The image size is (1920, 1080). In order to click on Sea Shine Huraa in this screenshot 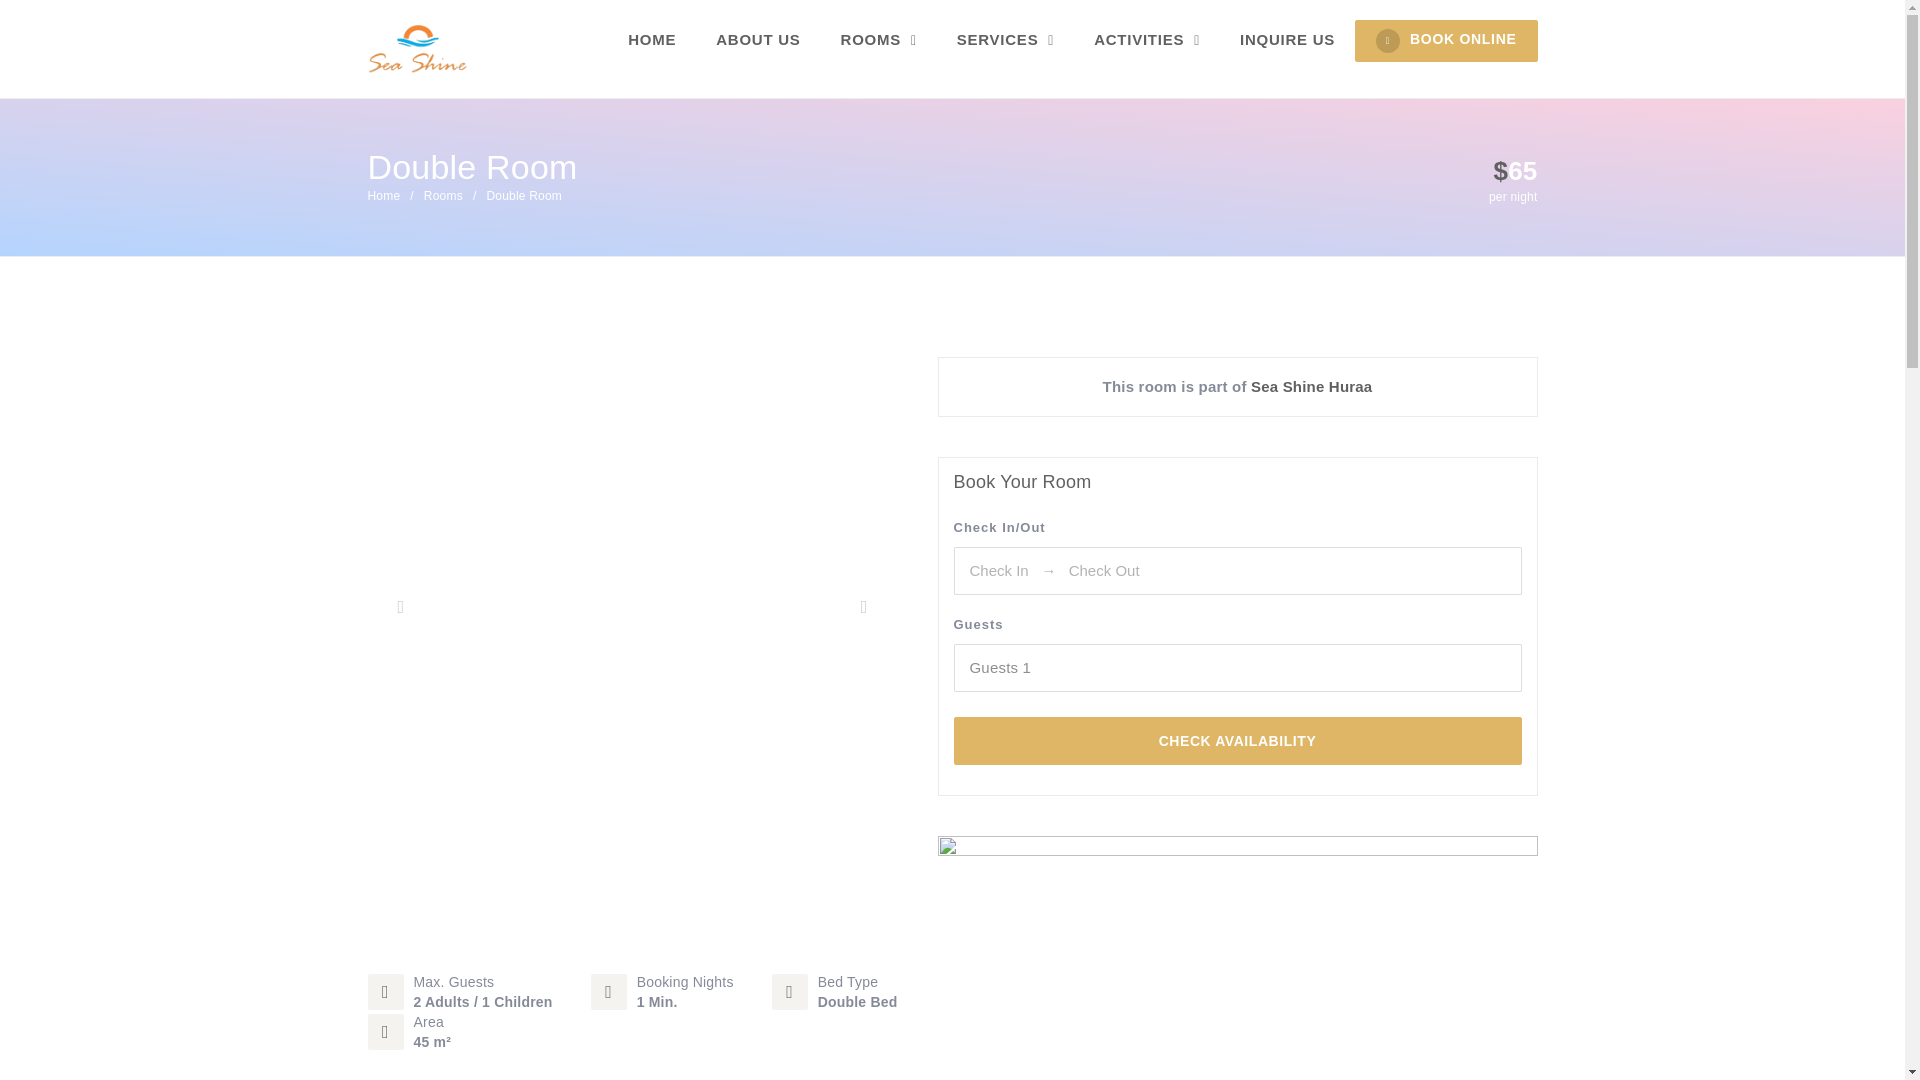, I will do `click(1312, 386)`.